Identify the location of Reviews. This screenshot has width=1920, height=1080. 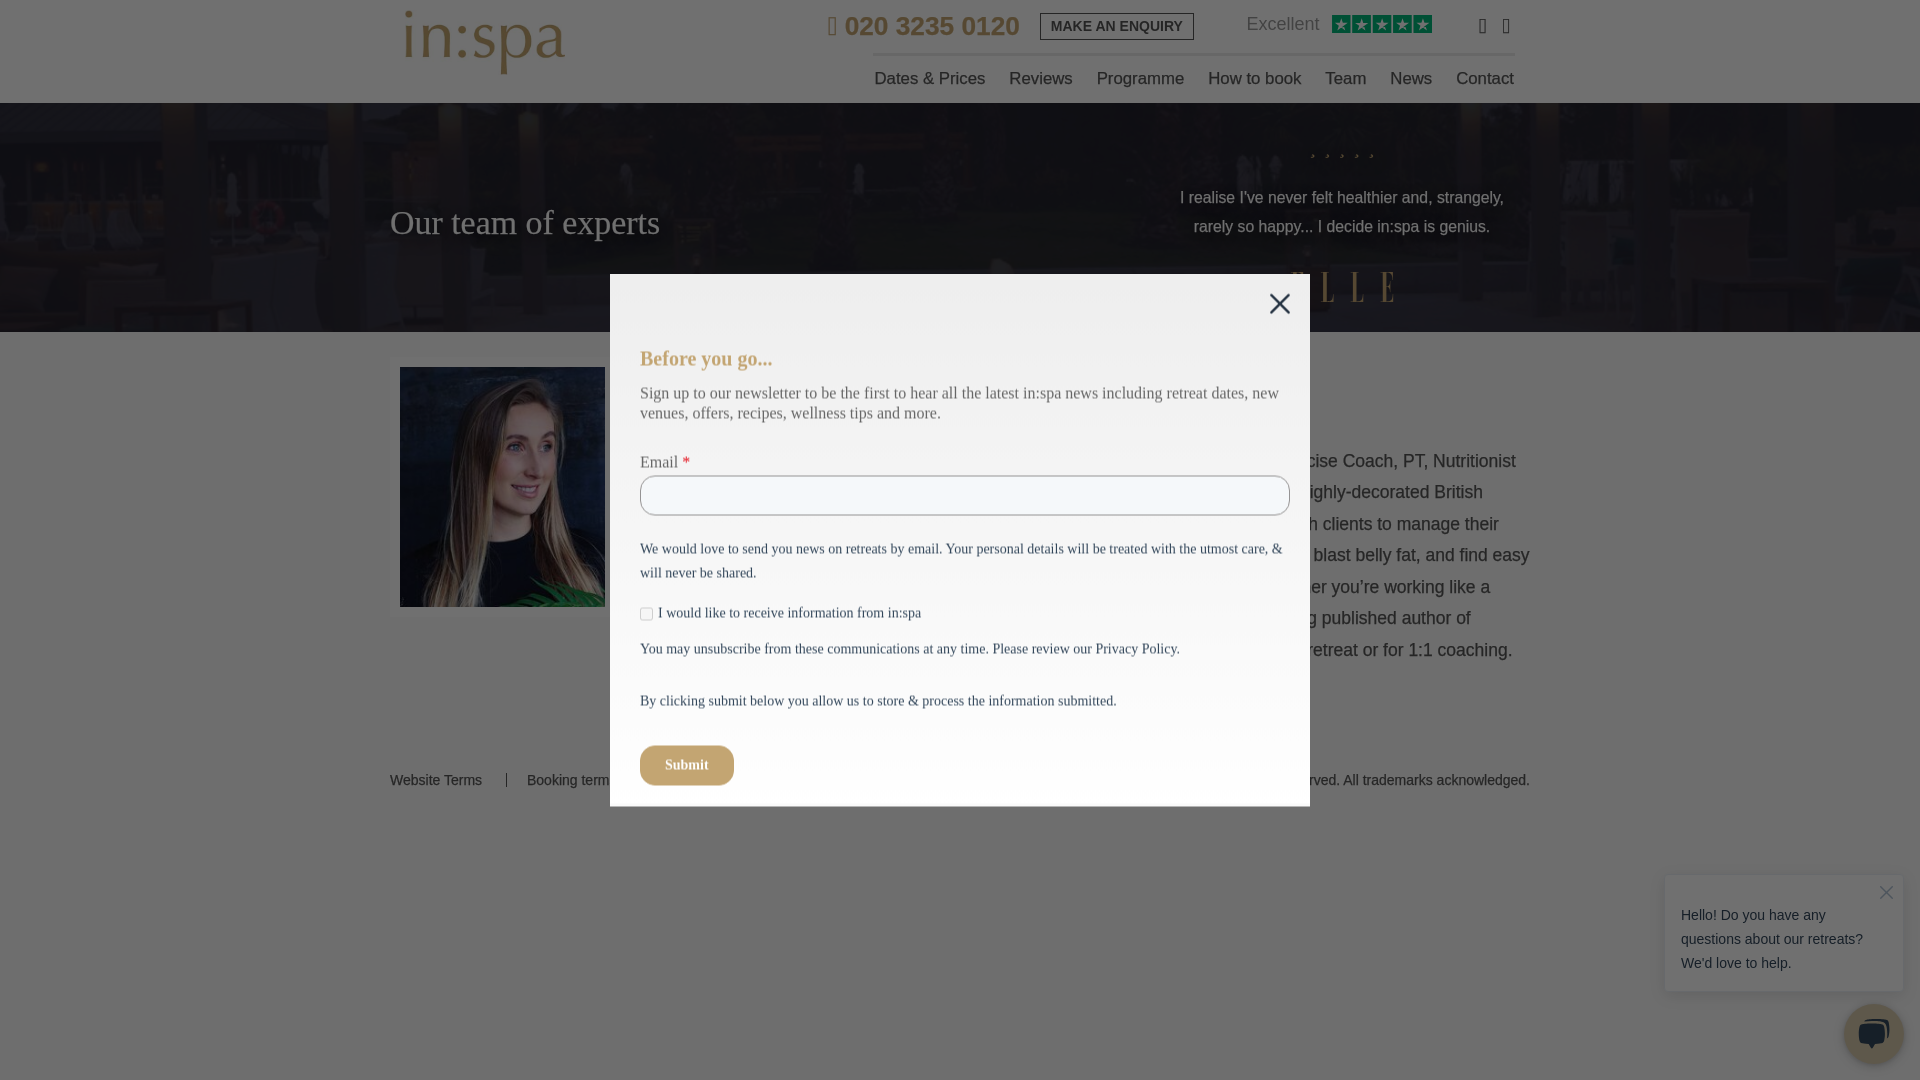
(1040, 78).